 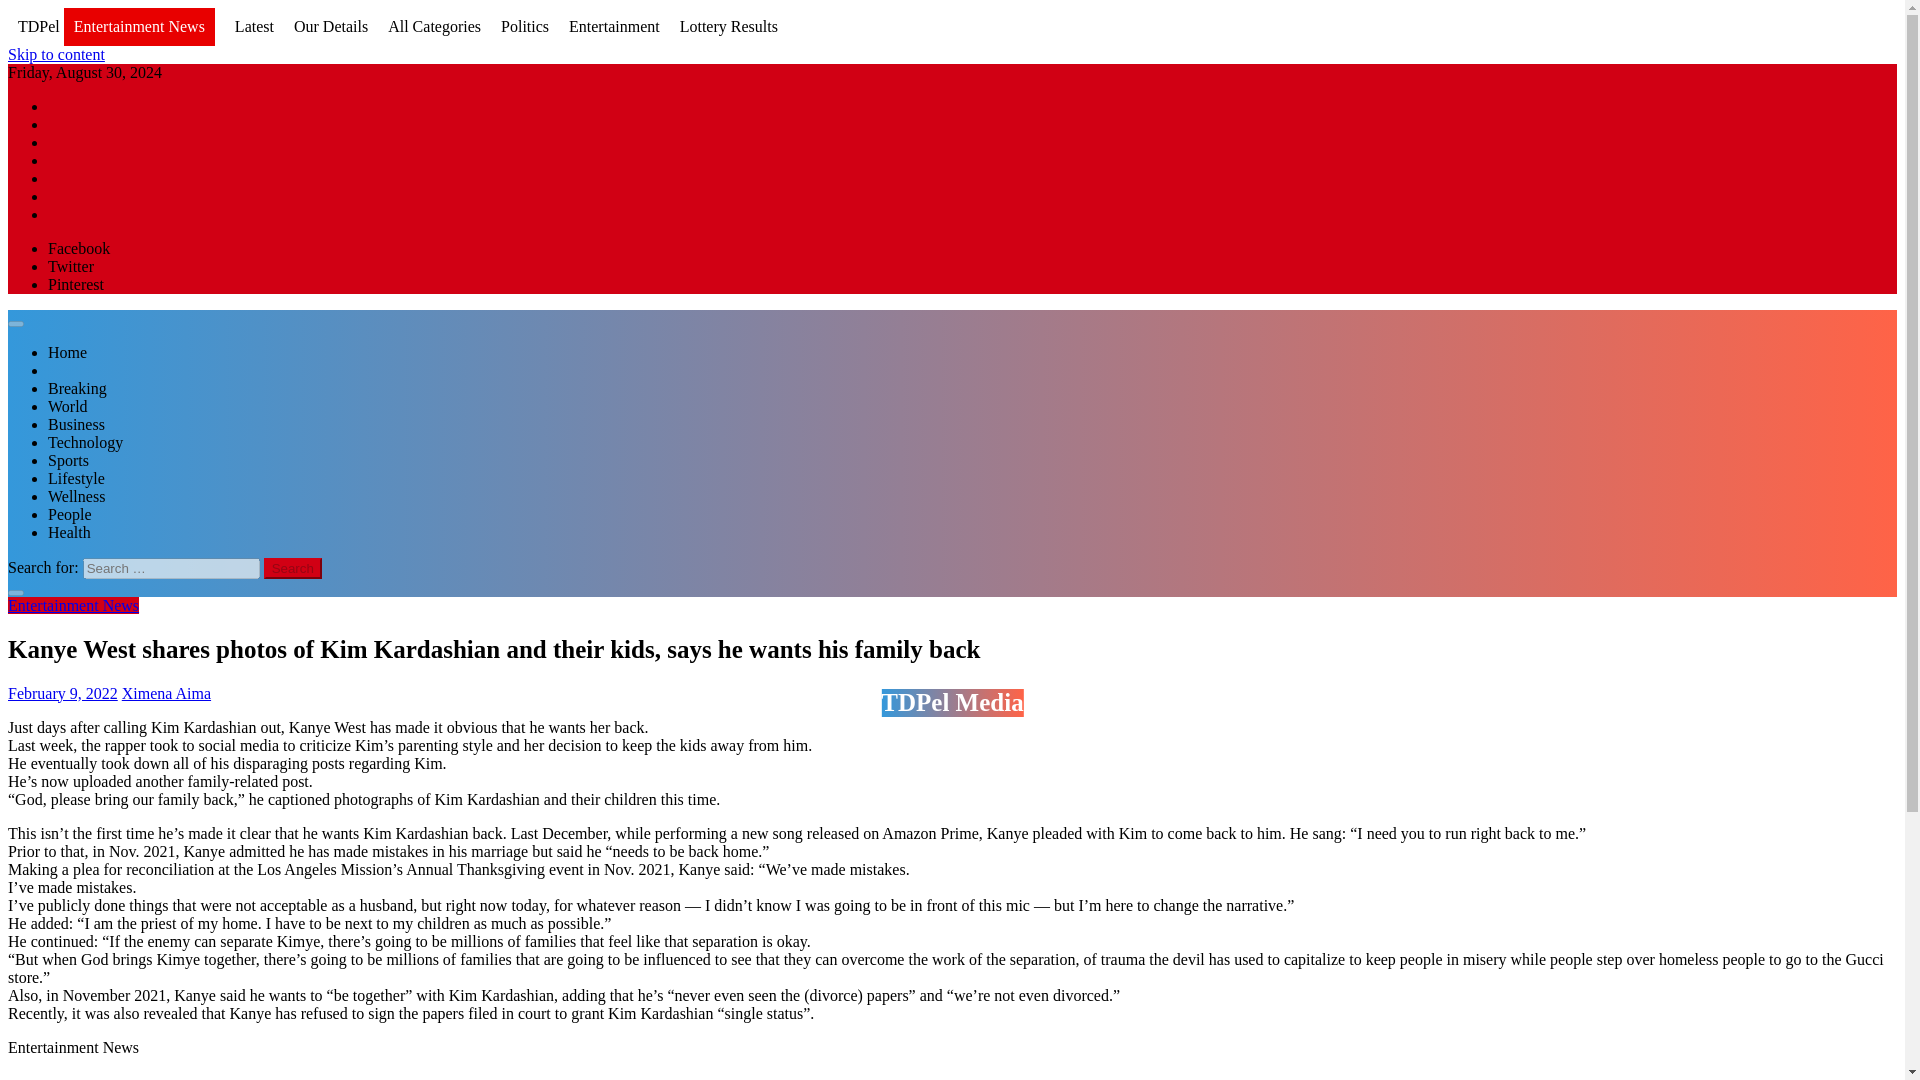 What do you see at coordinates (68, 406) in the screenshot?
I see `World` at bounding box center [68, 406].